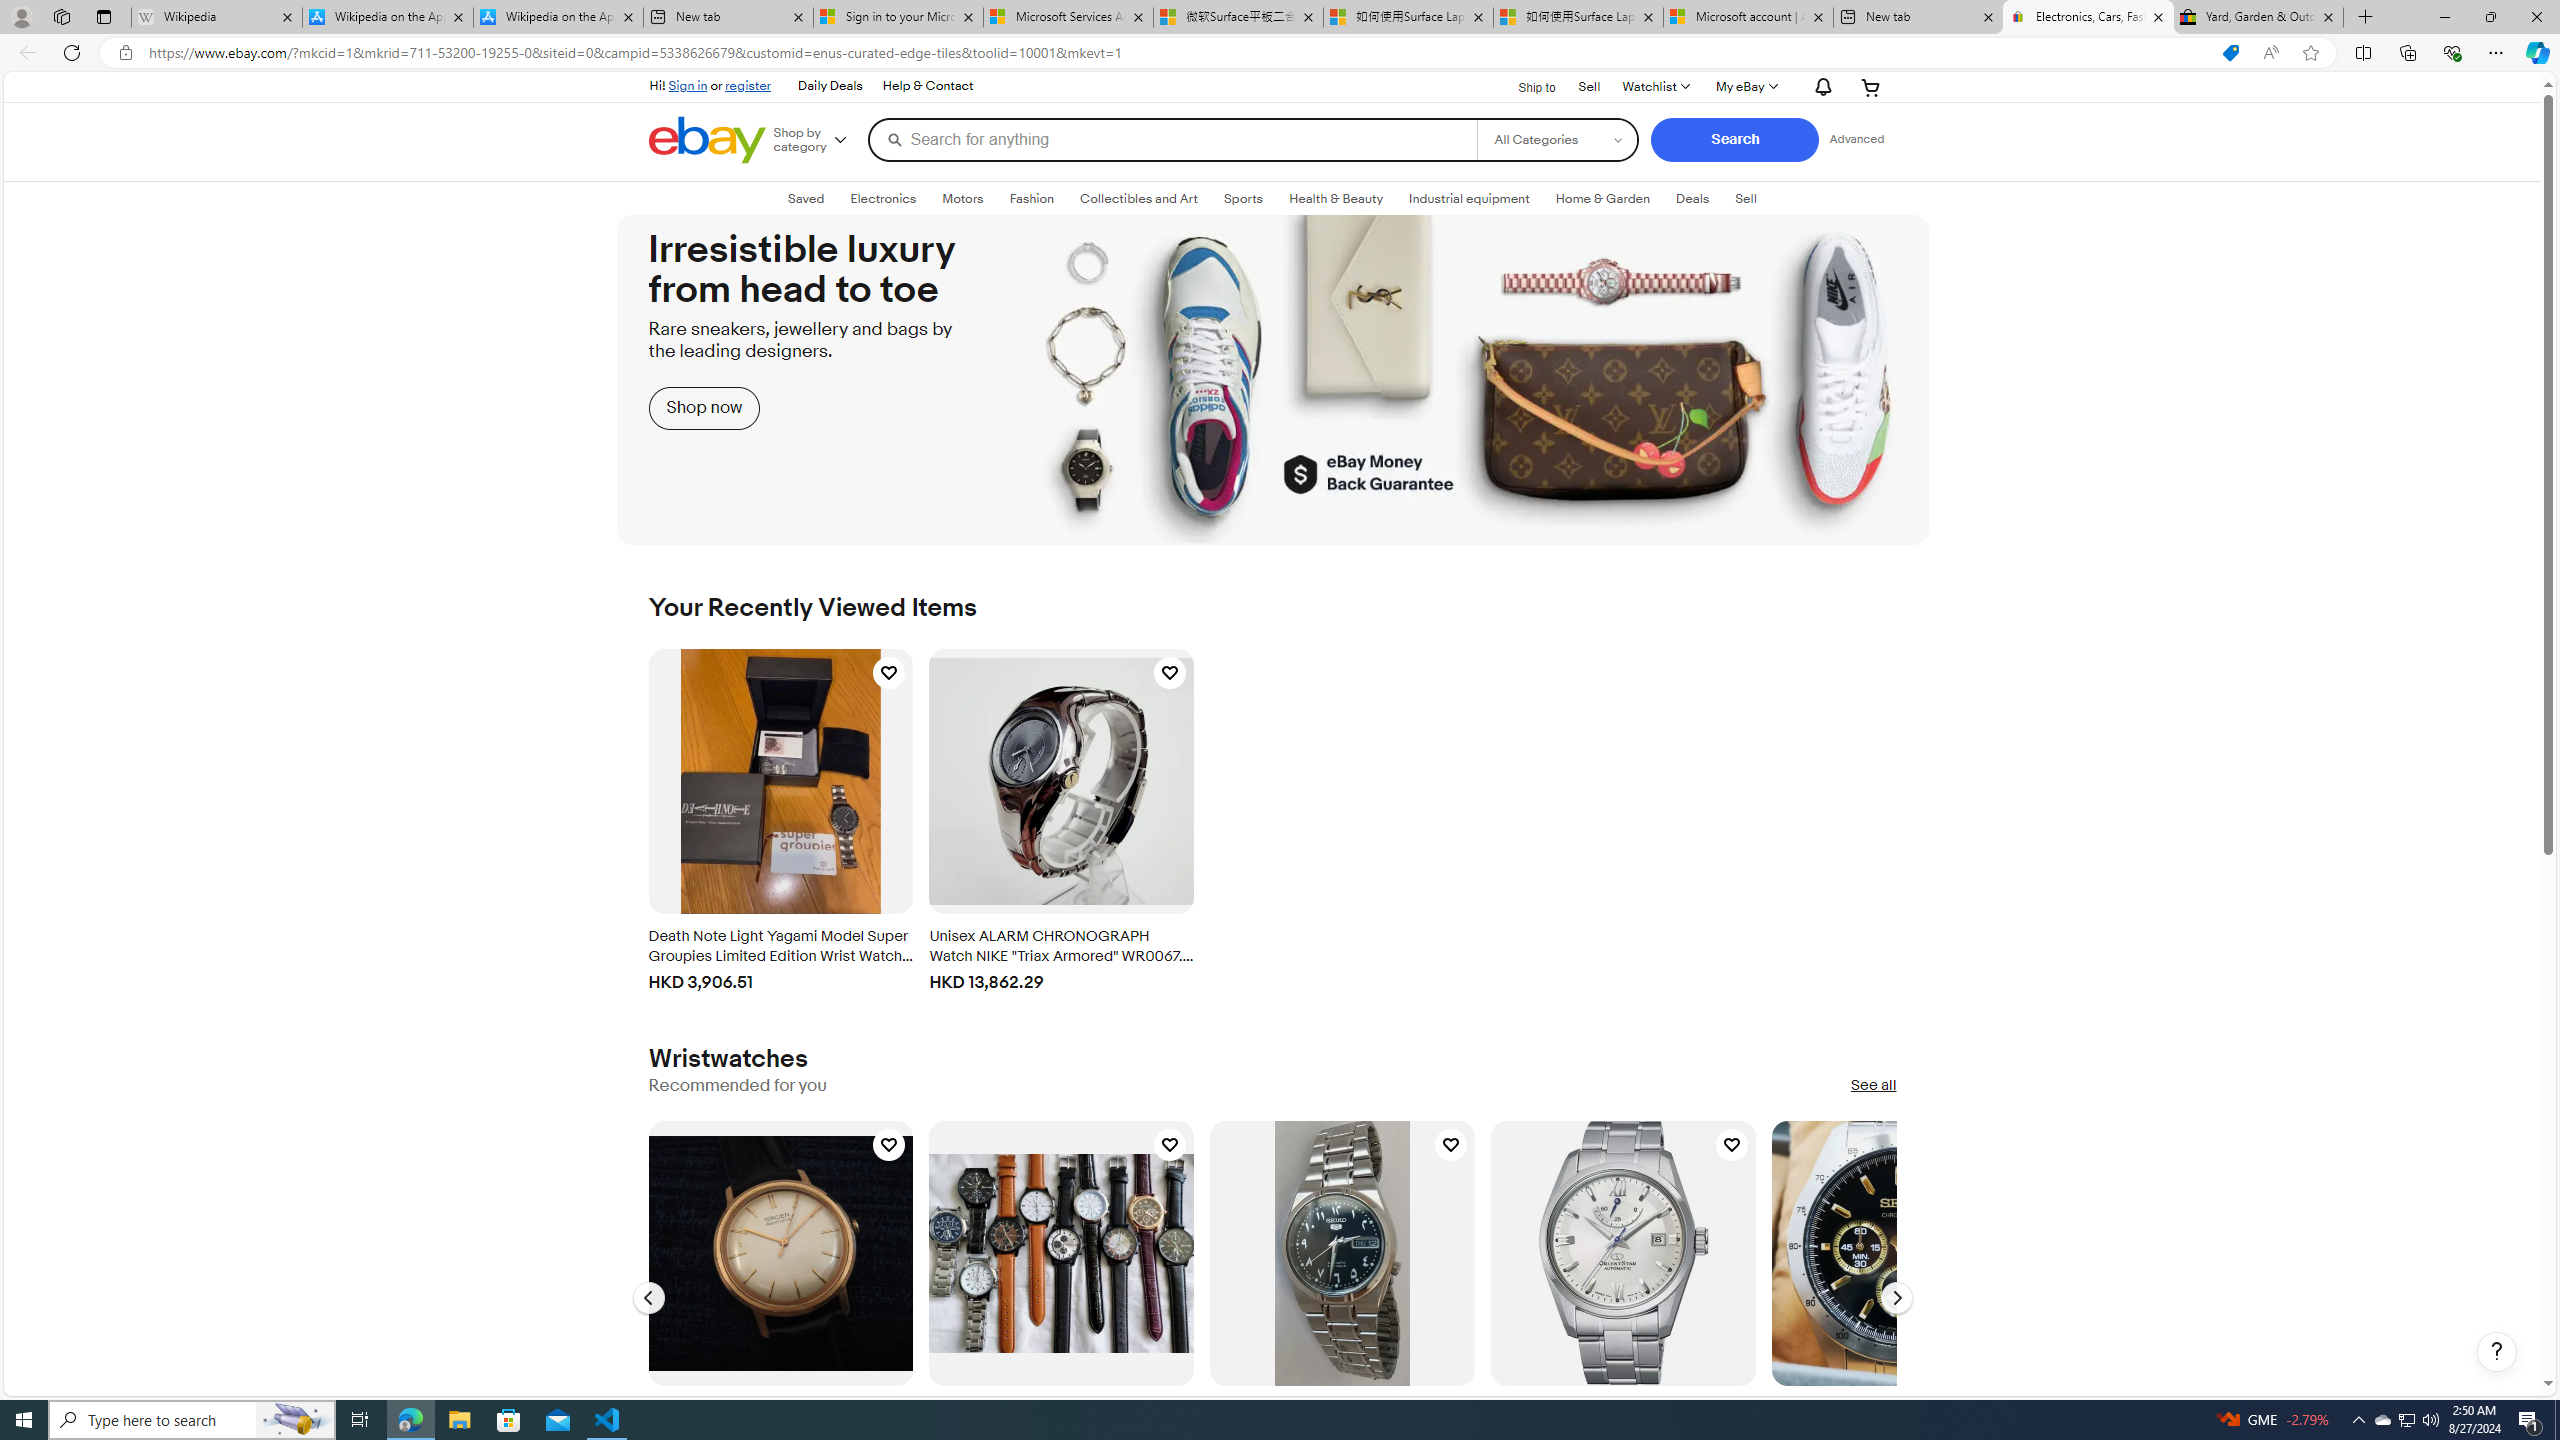 The image size is (2560, 1440). I want to click on AutomationID: gh-eb-Alerts, so click(1820, 86).